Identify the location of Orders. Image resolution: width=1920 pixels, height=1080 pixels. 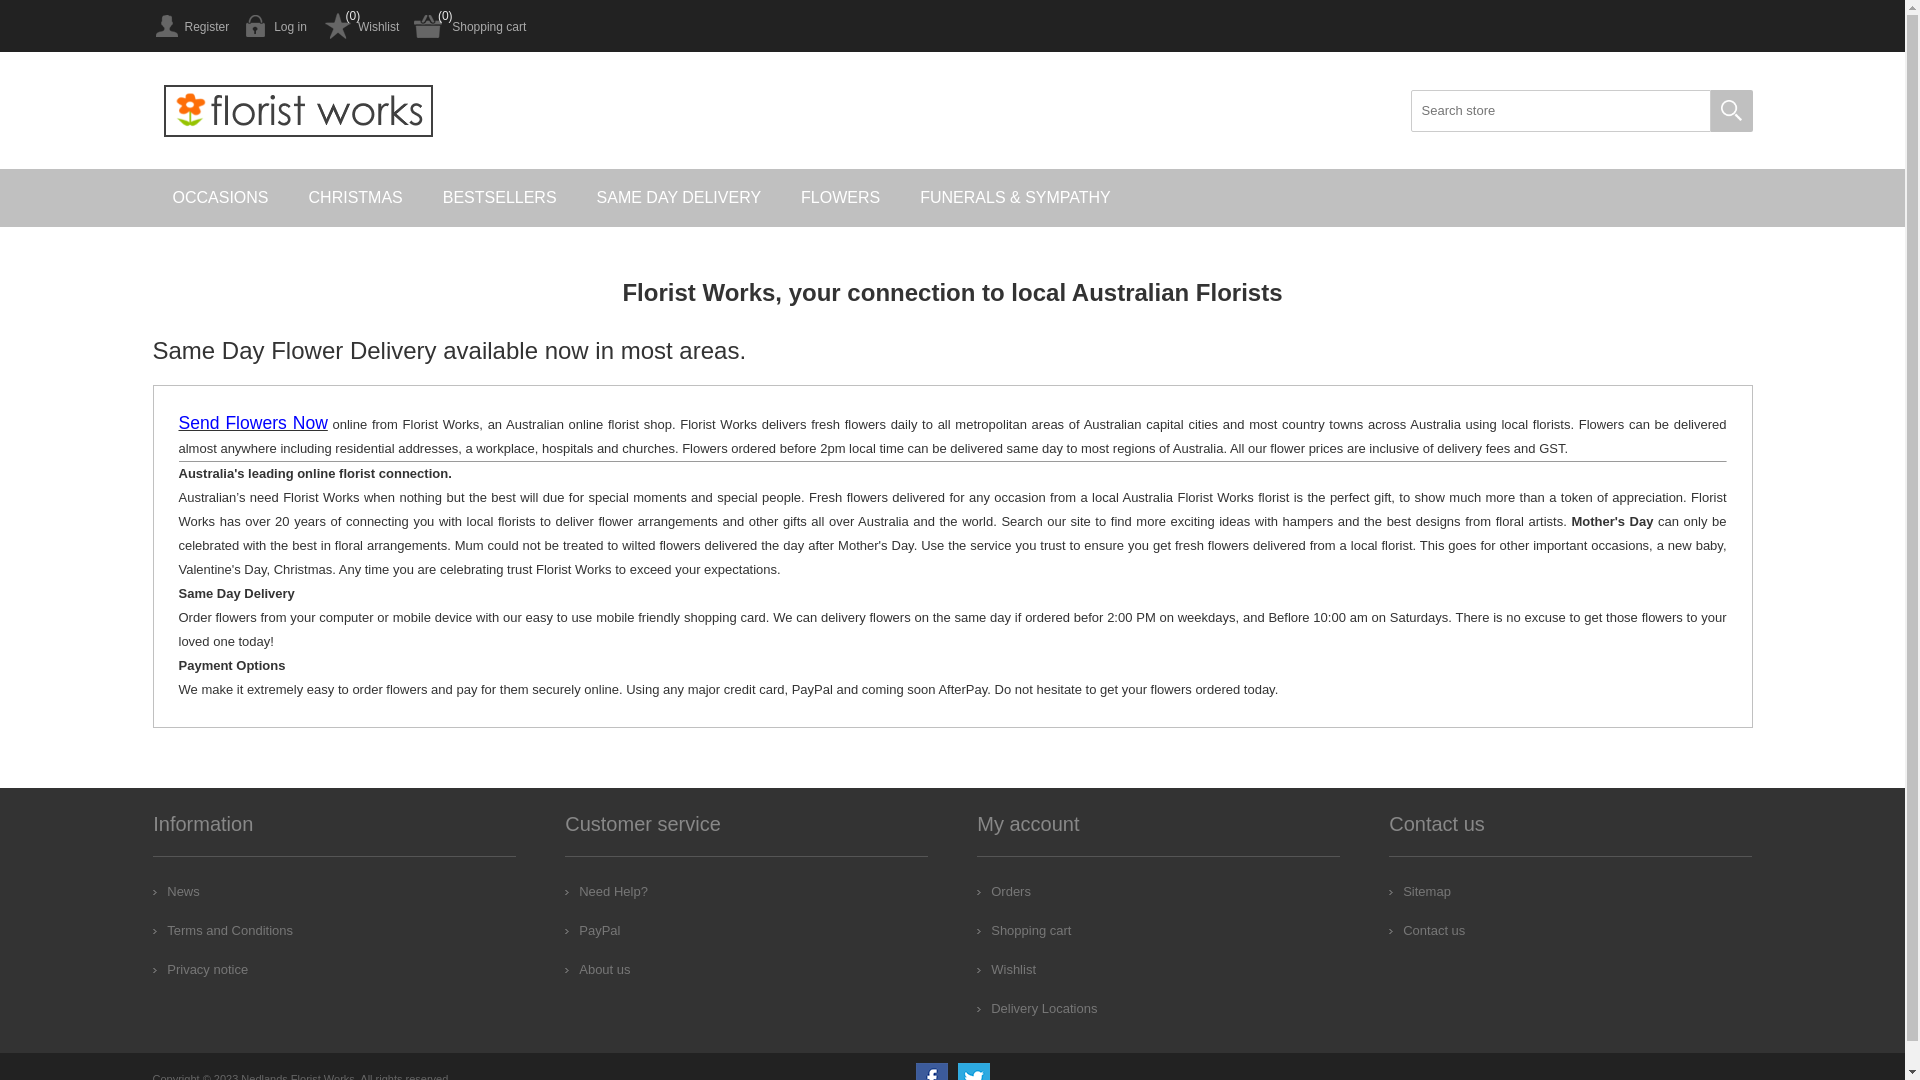
(1004, 891).